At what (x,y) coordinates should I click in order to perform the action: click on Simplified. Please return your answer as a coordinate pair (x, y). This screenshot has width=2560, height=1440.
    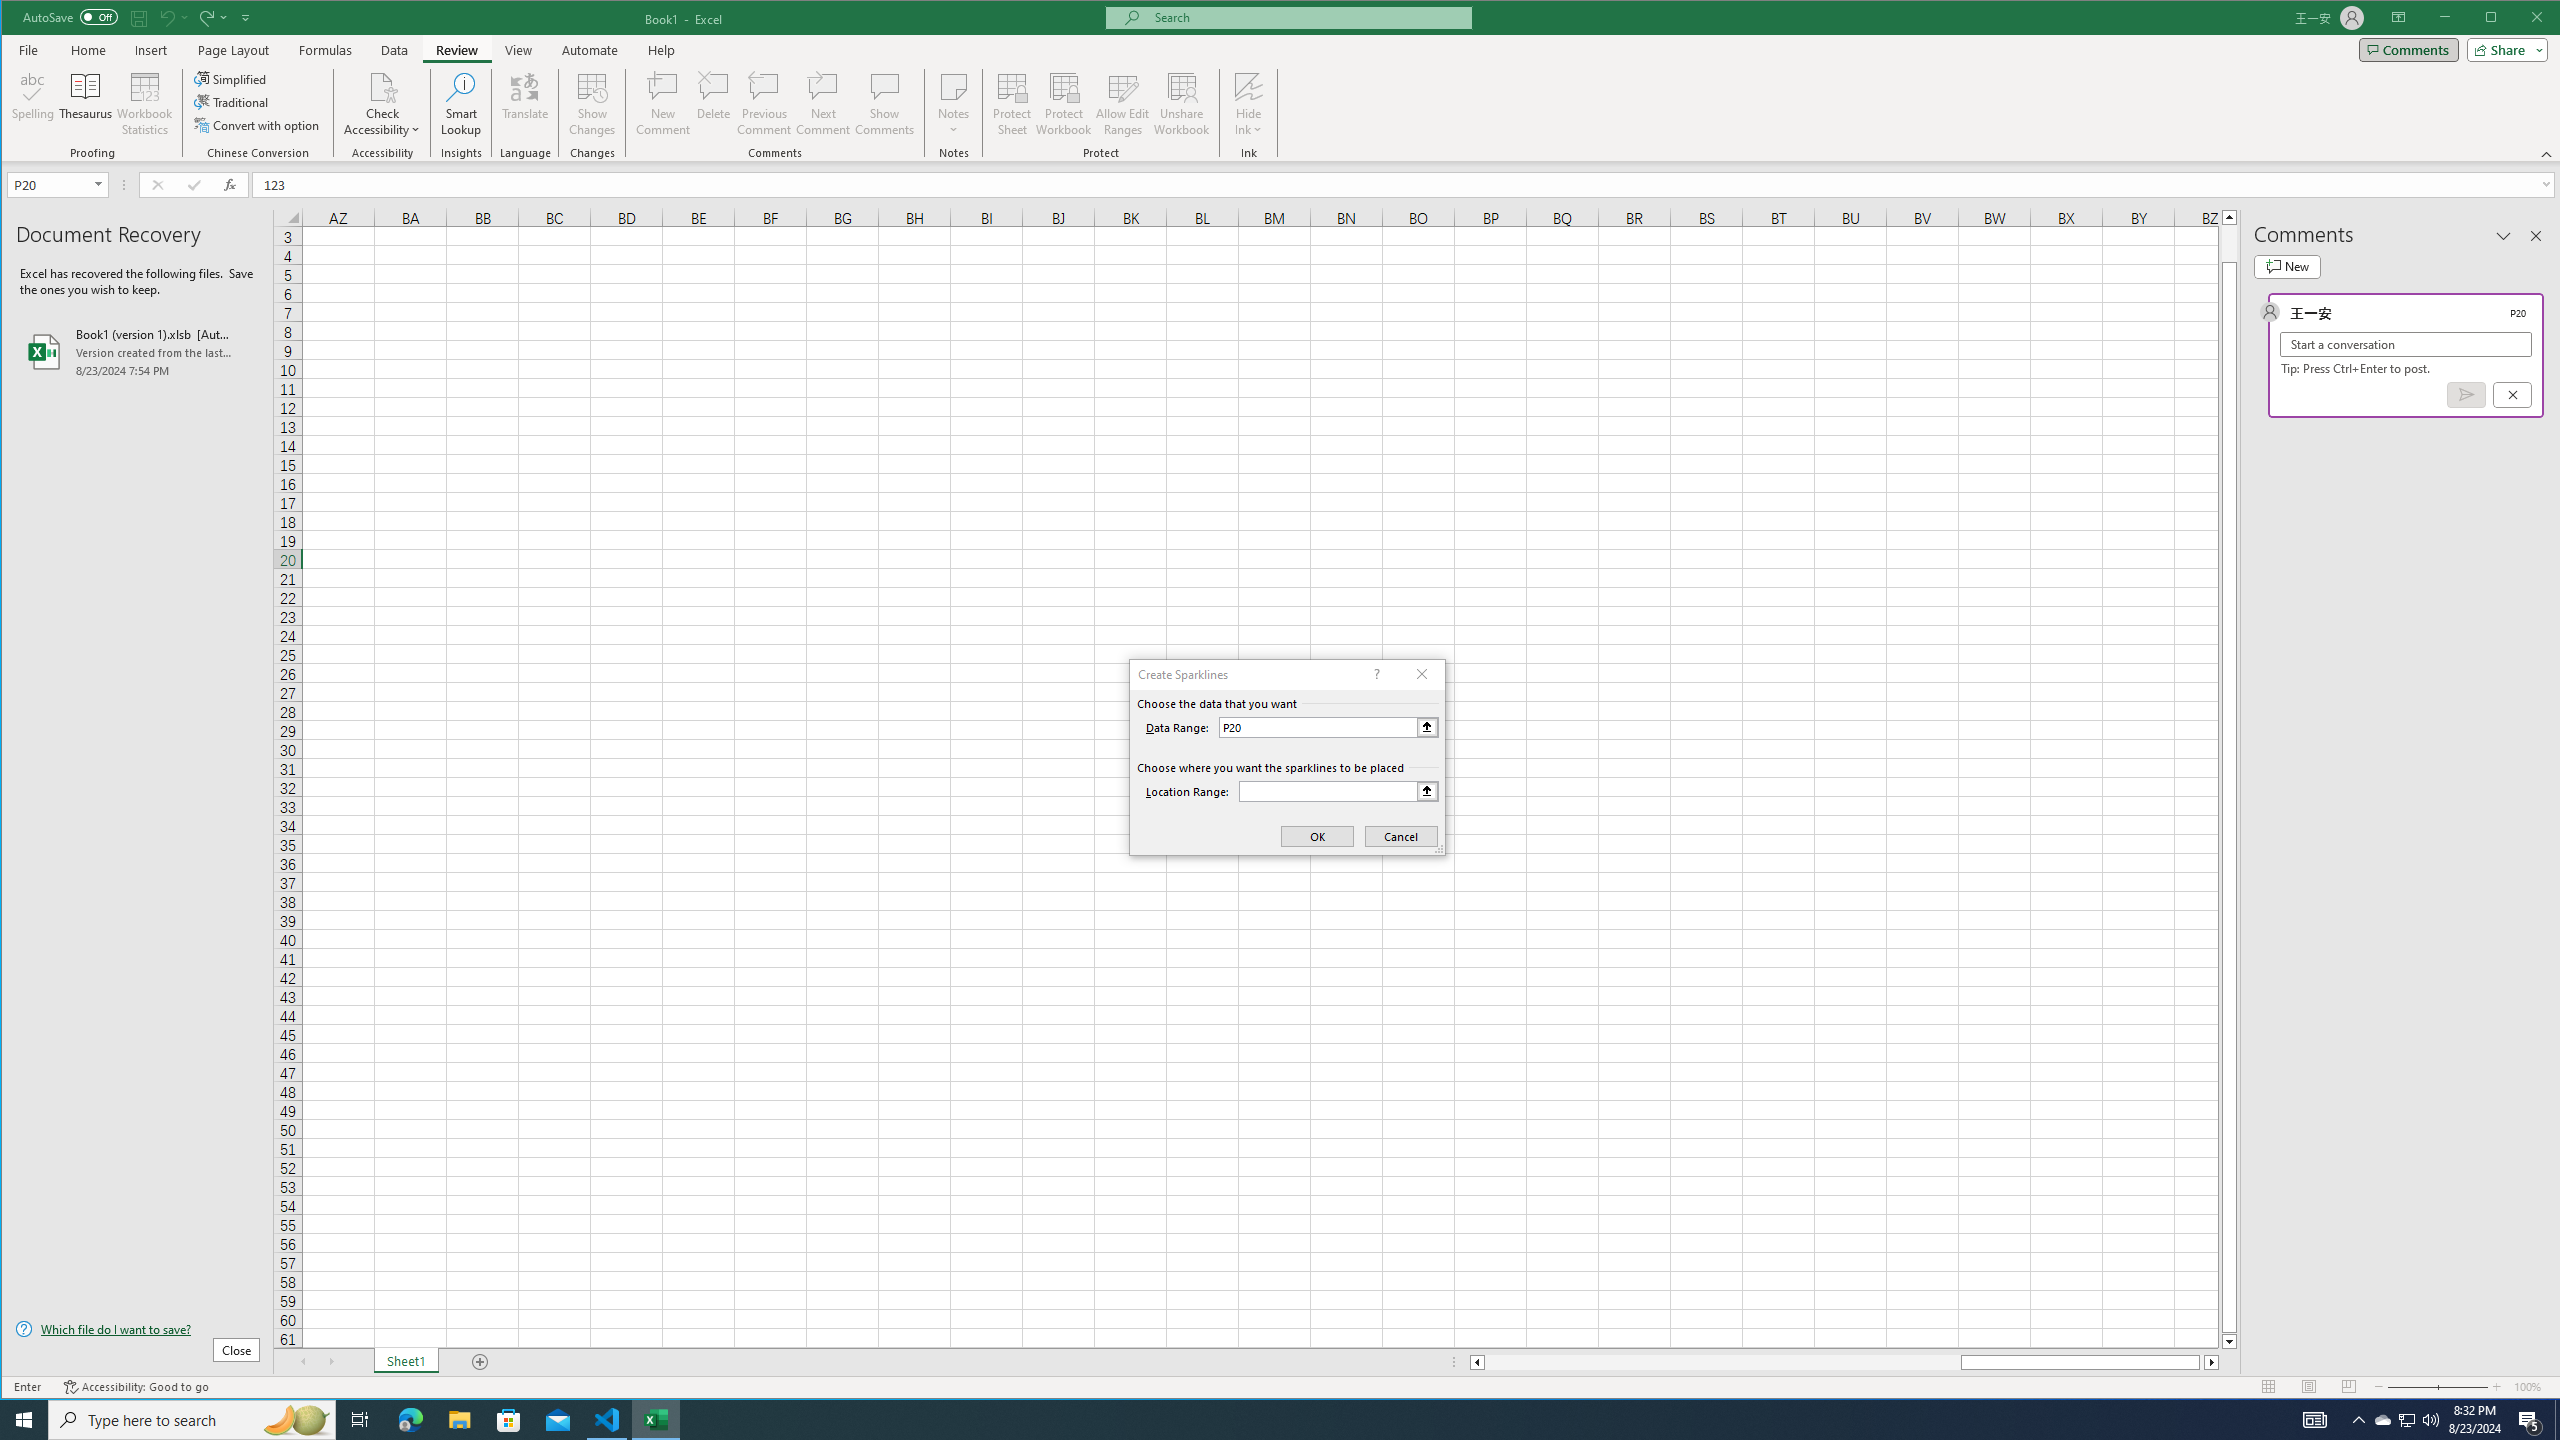
    Looking at the image, I should click on (232, 78).